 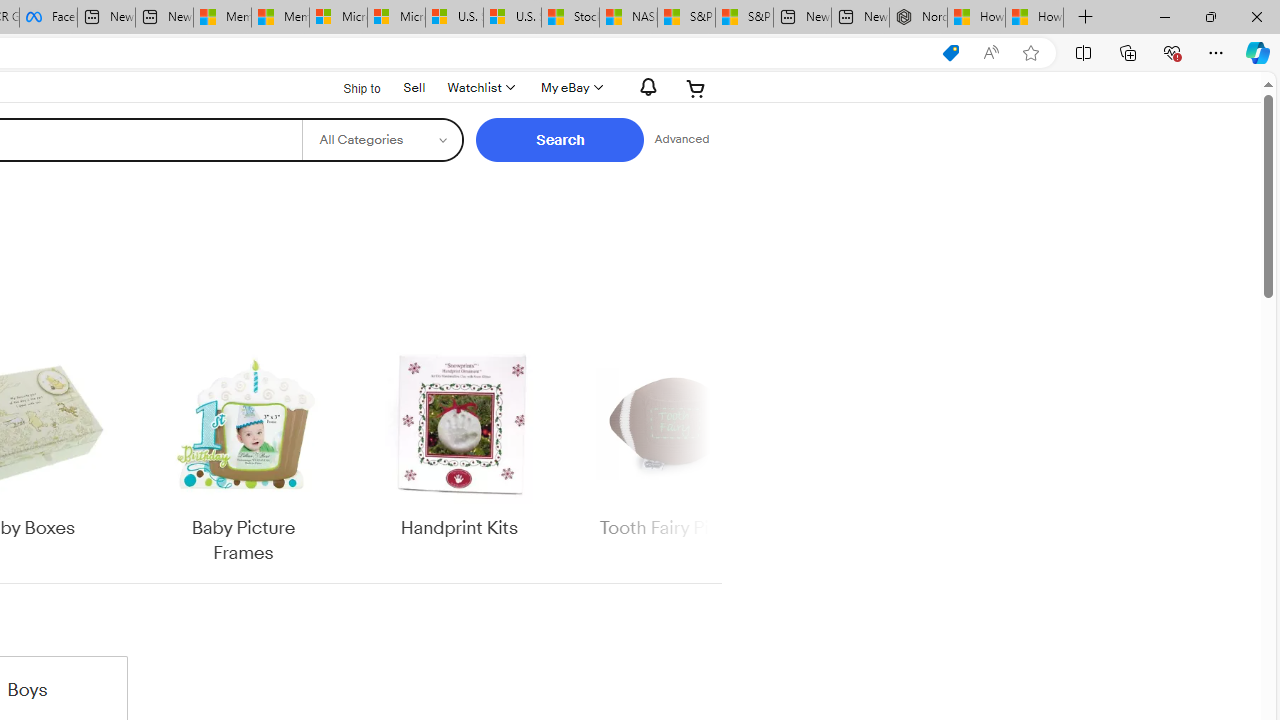 What do you see at coordinates (708, 456) in the screenshot?
I see `Go to next slide` at bounding box center [708, 456].